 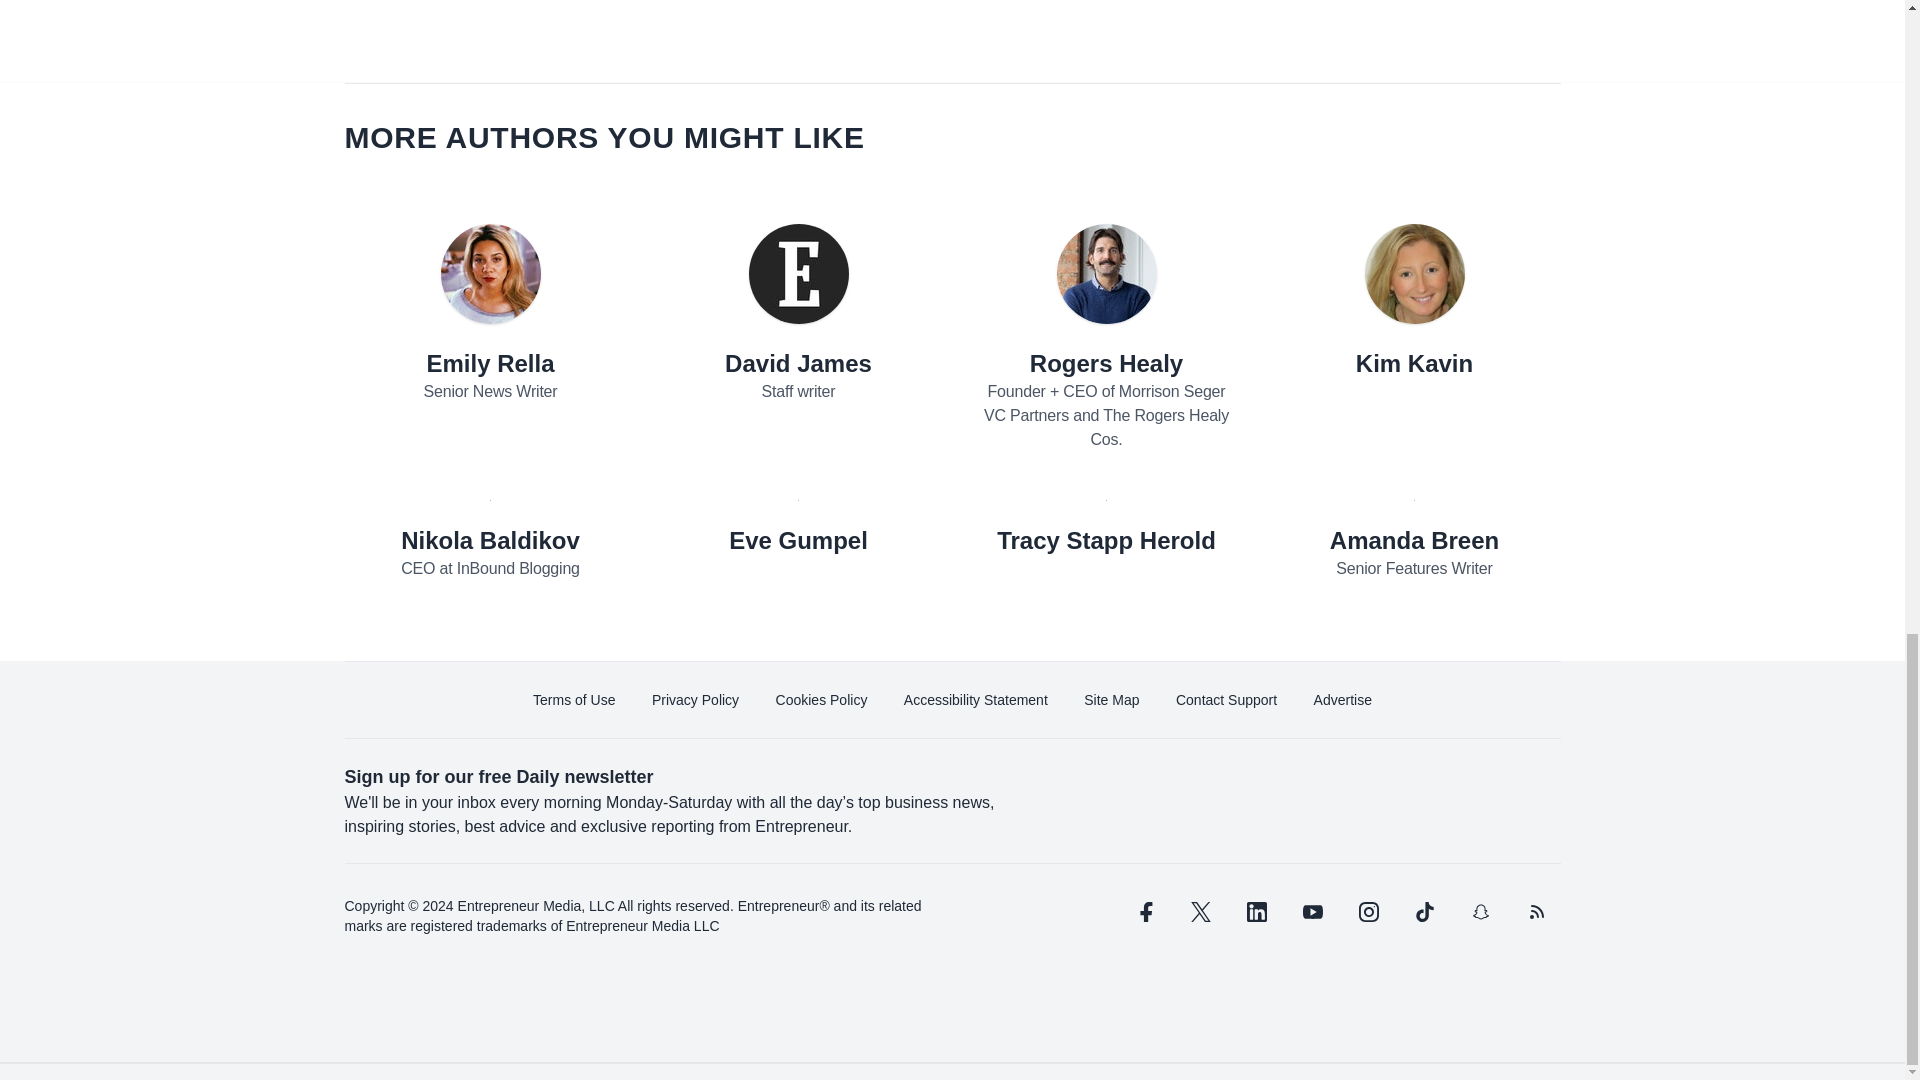 I want to click on tiktok, so click(x=1423, y=912).